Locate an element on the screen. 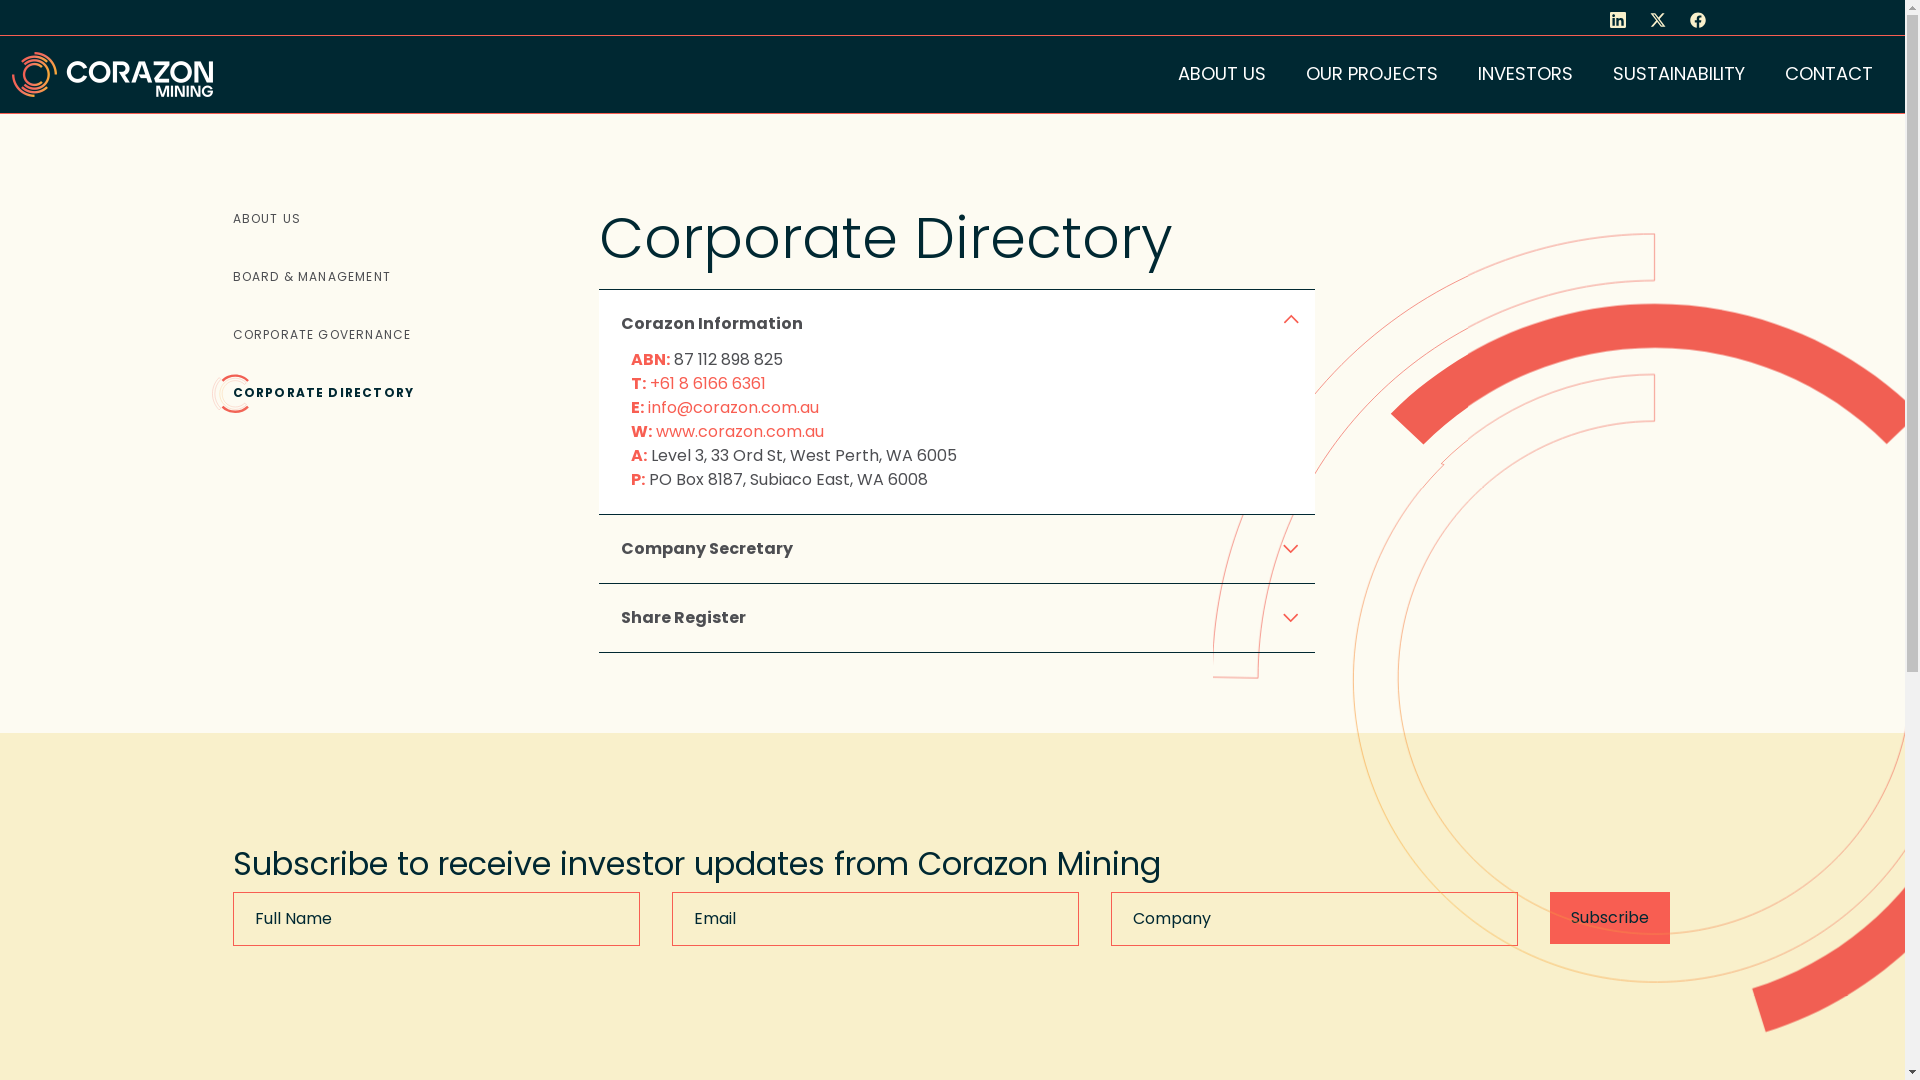 This screenshot has width=1920, height=1080. www.corazon.com.au is located at coordinates (740, 432).